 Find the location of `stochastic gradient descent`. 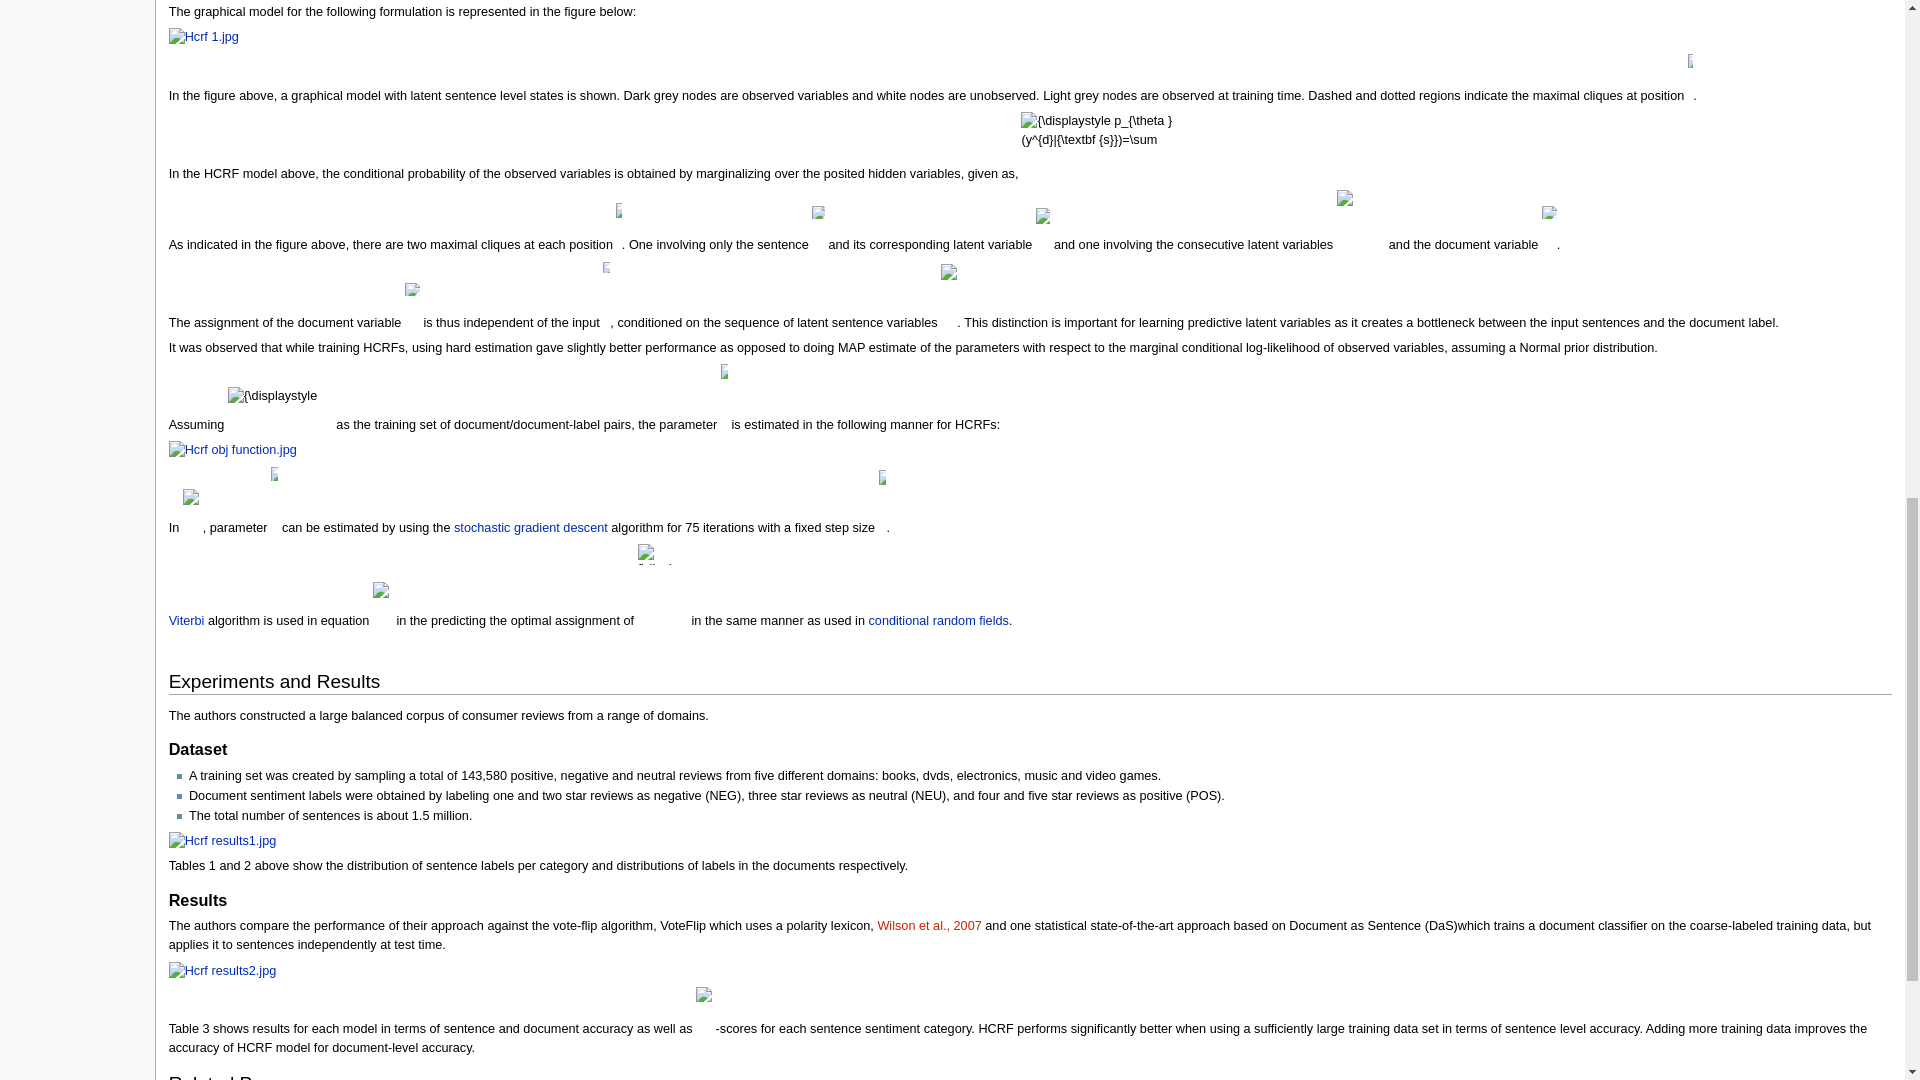

stochastic gradient descent is located at coordinates (530, 527).